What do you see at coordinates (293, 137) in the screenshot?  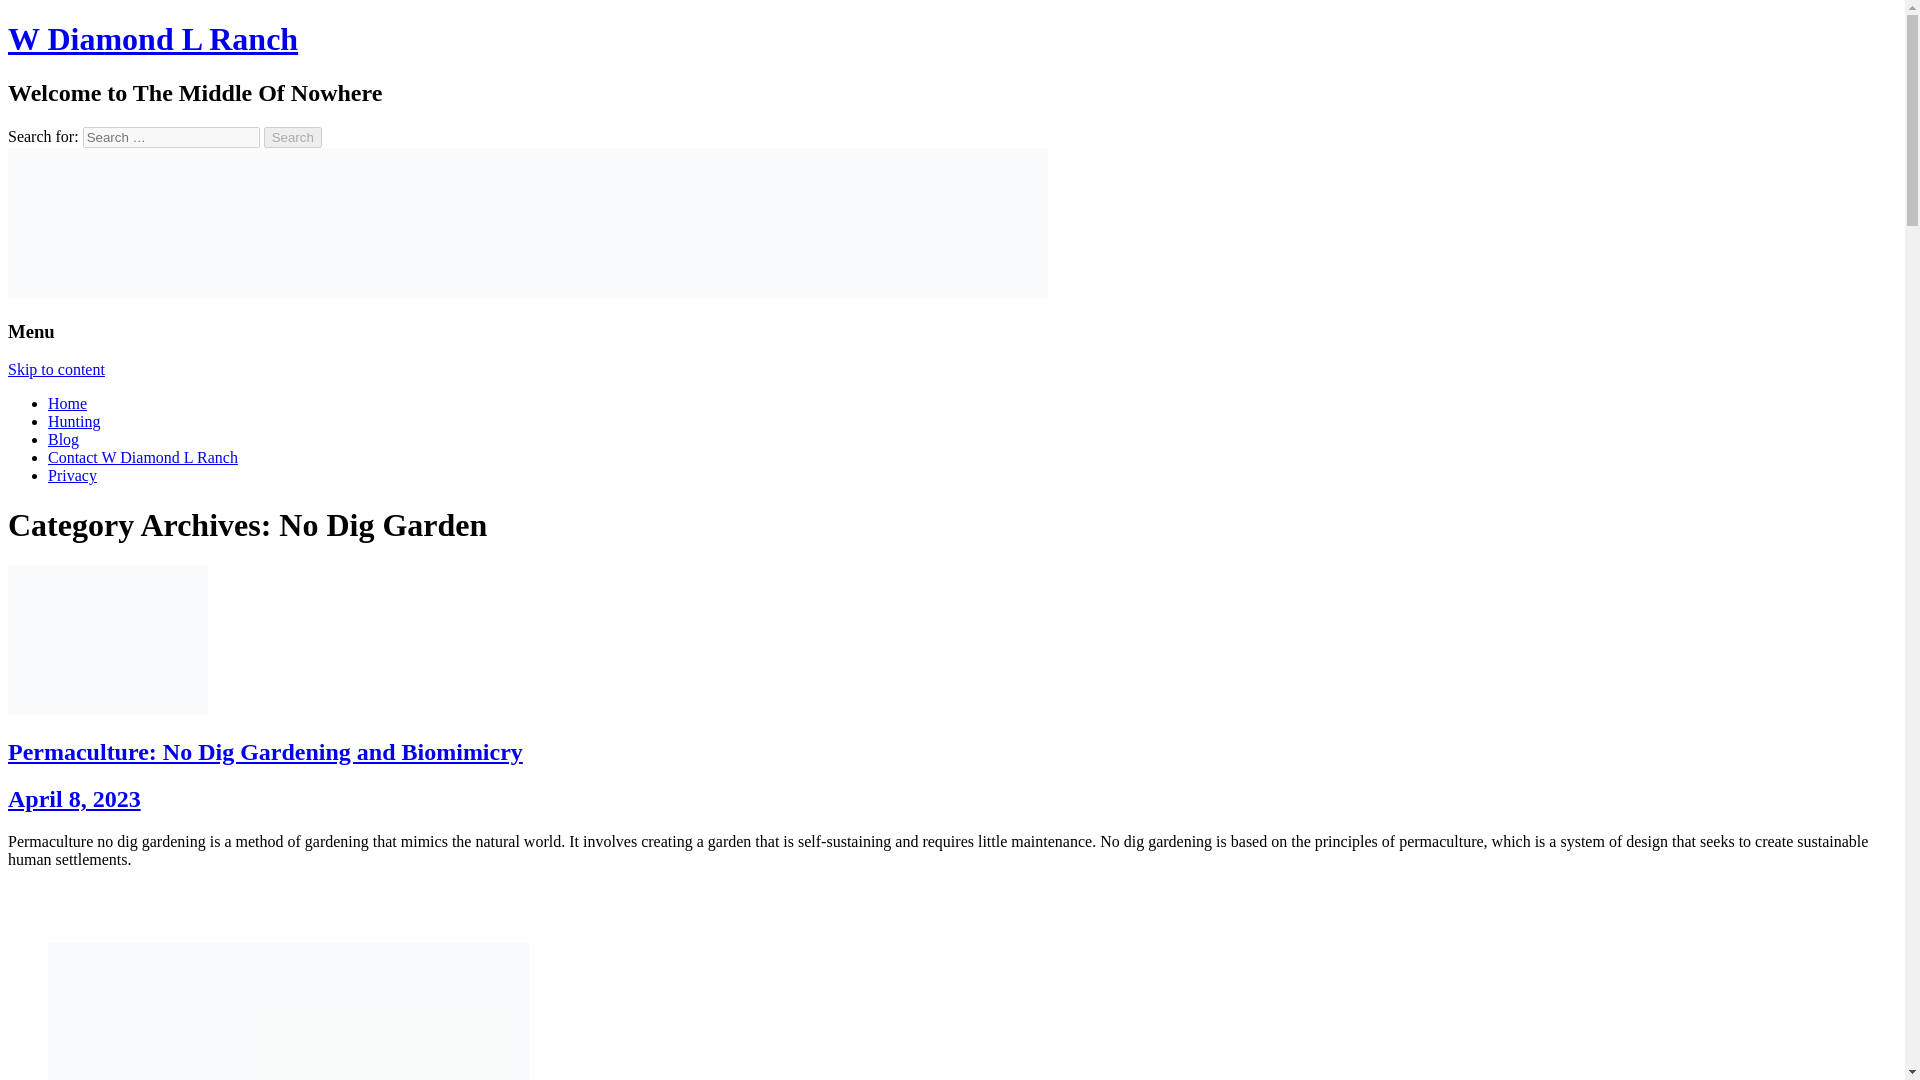 I see `Search` at bounding box center [293, 137].